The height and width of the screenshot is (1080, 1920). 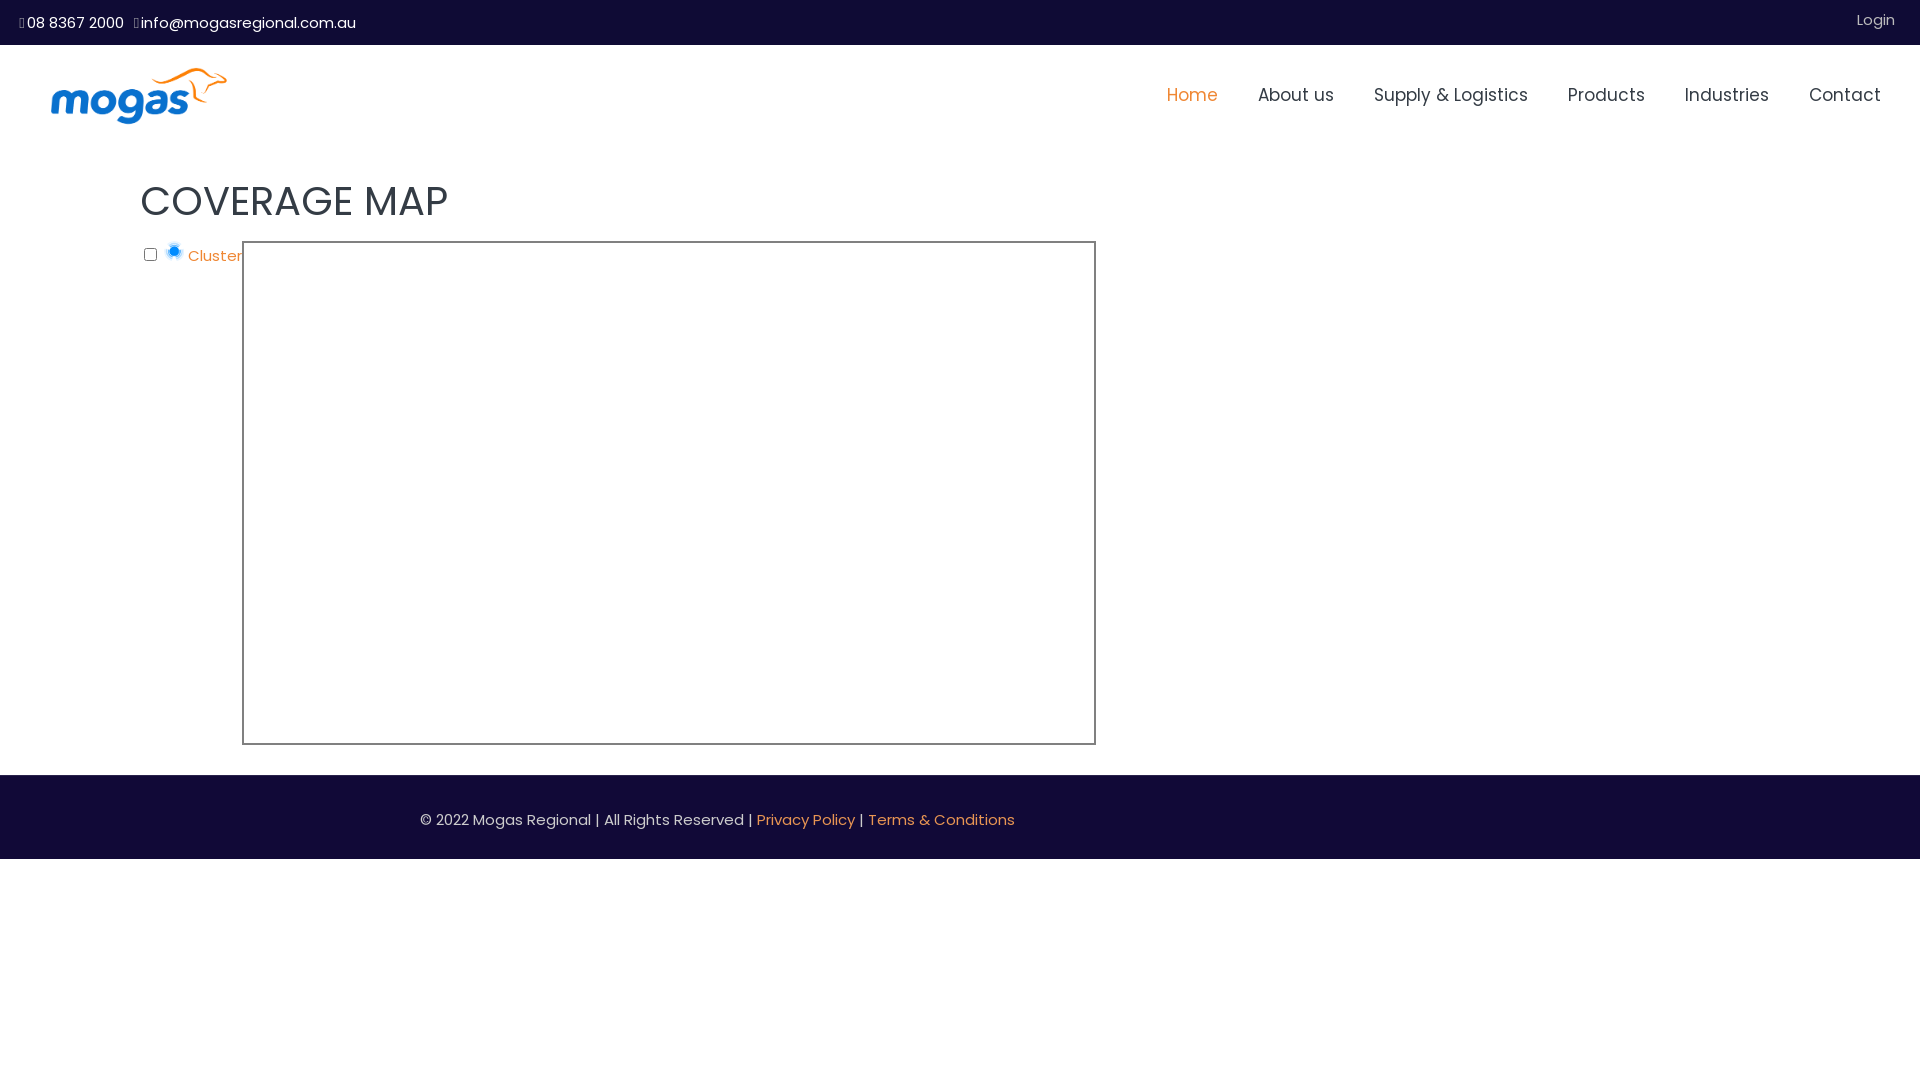 What do you see at coordinates (150, 254) in the screenshot?
I see `on` at bounding box center [150, 254].